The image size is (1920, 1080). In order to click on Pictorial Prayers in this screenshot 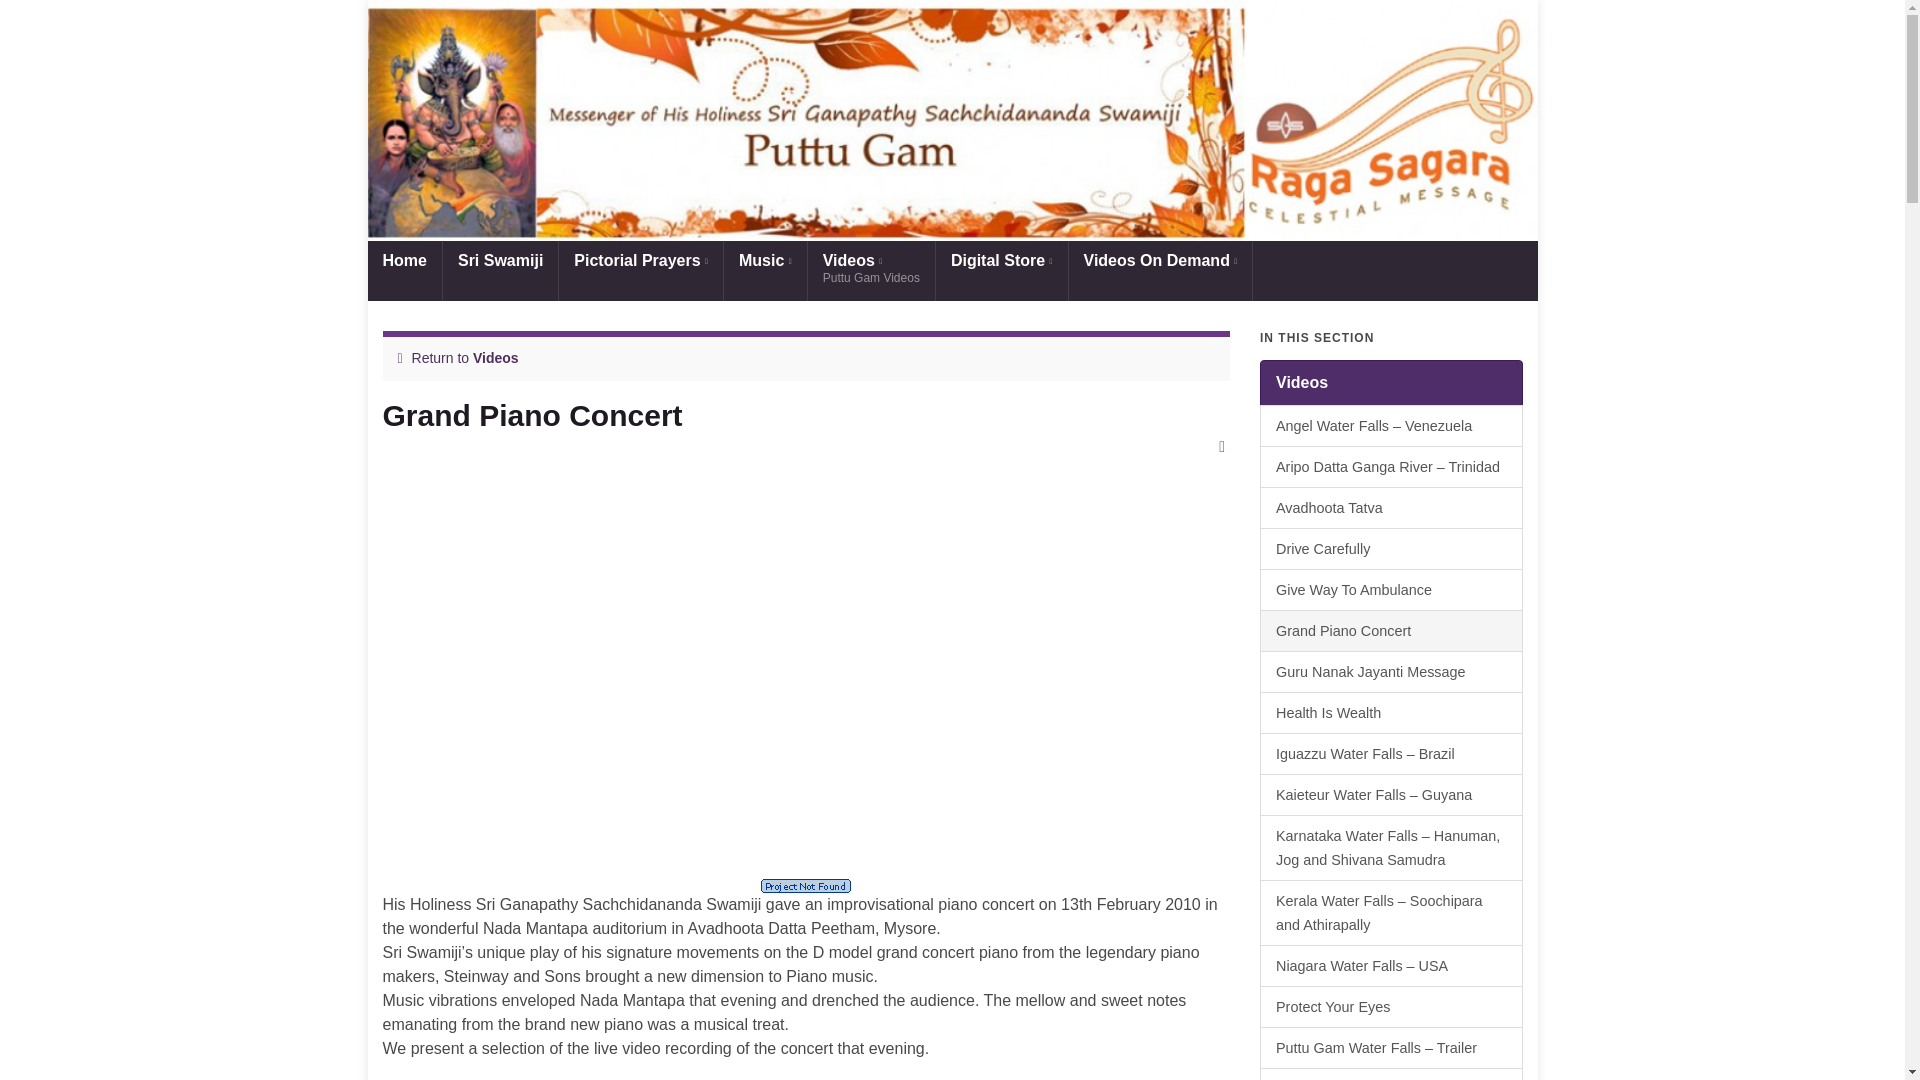, I will do `click(640, 270)`.